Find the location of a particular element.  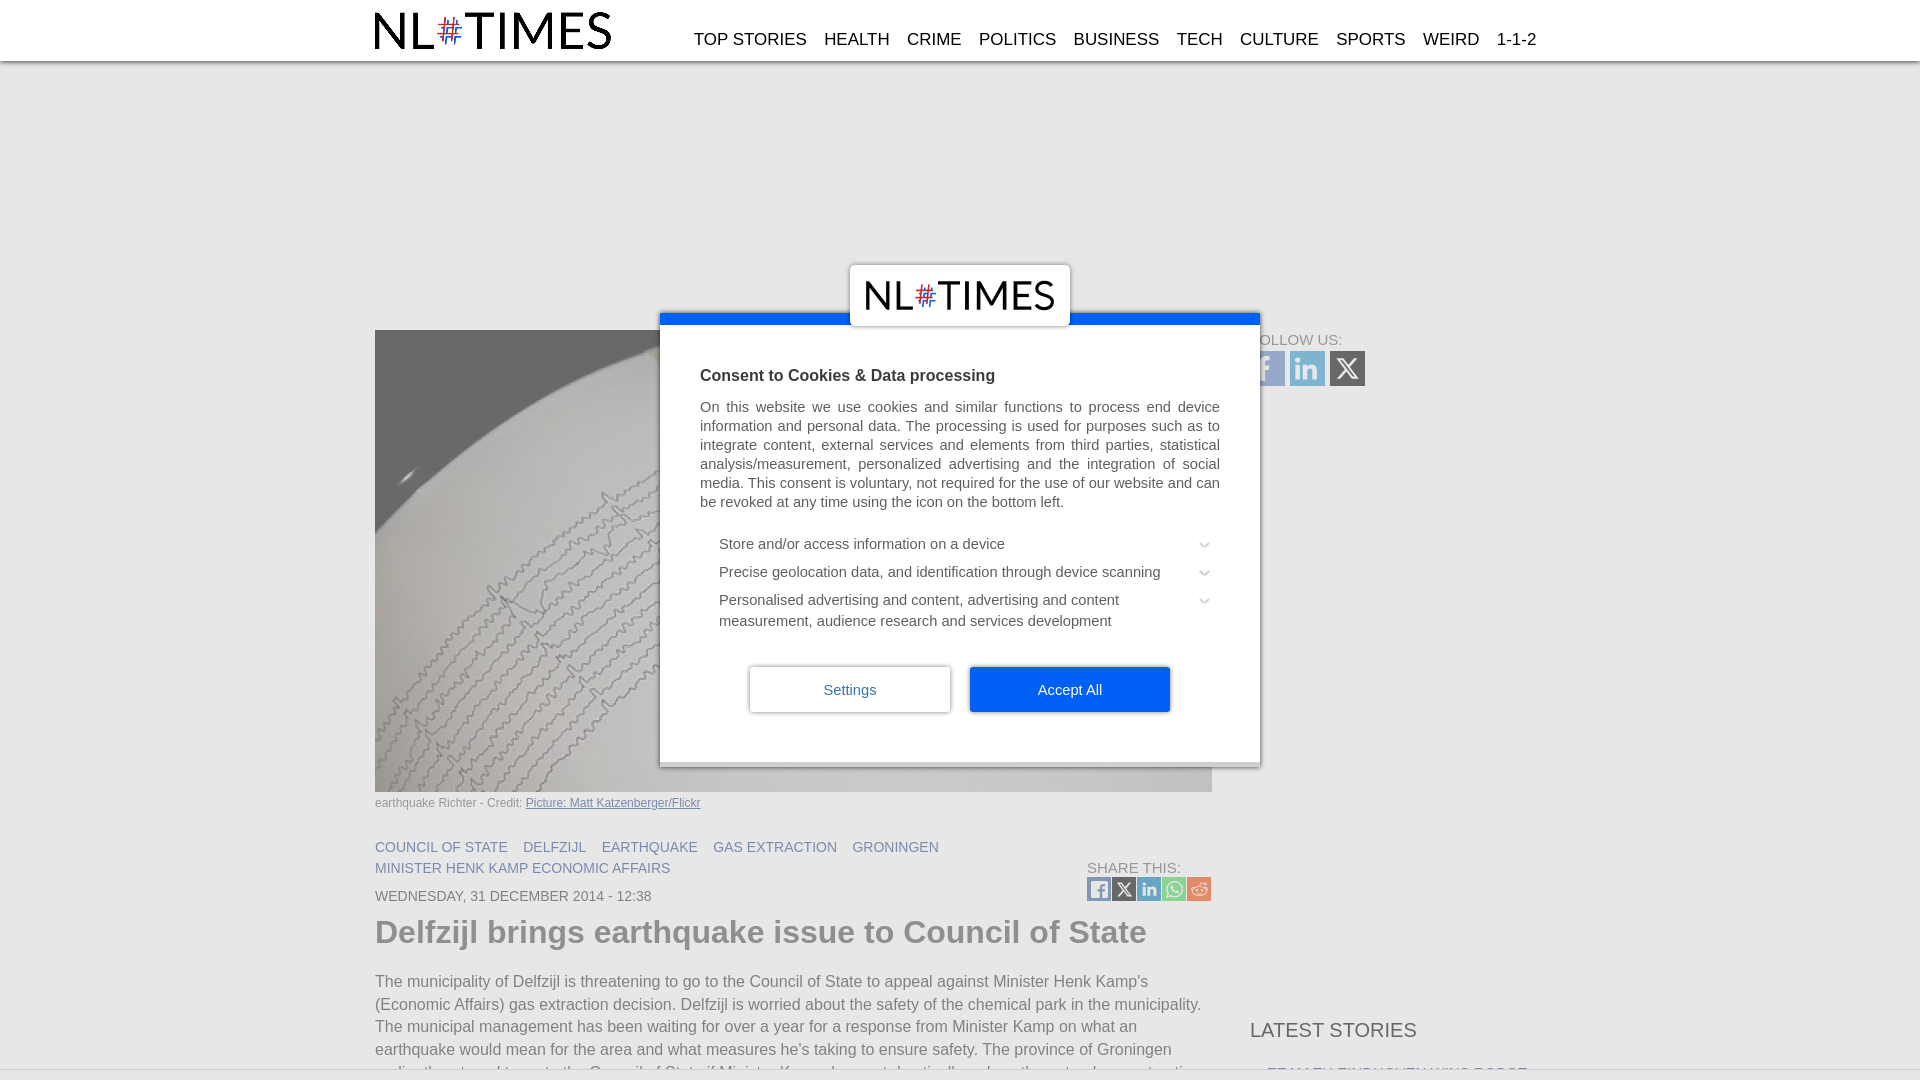

GAS EXTRACTION is located at coordinates (774, 847).